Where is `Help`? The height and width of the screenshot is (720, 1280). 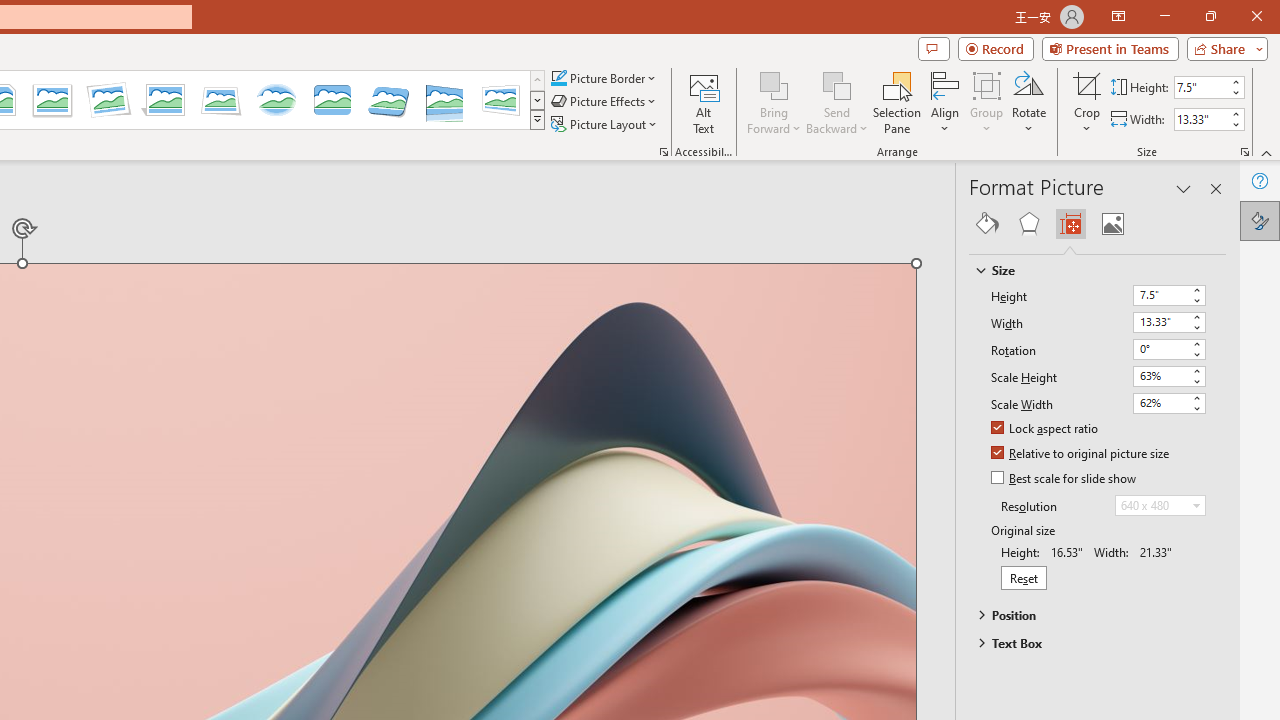 Help is located at coordinates (1260, 180).